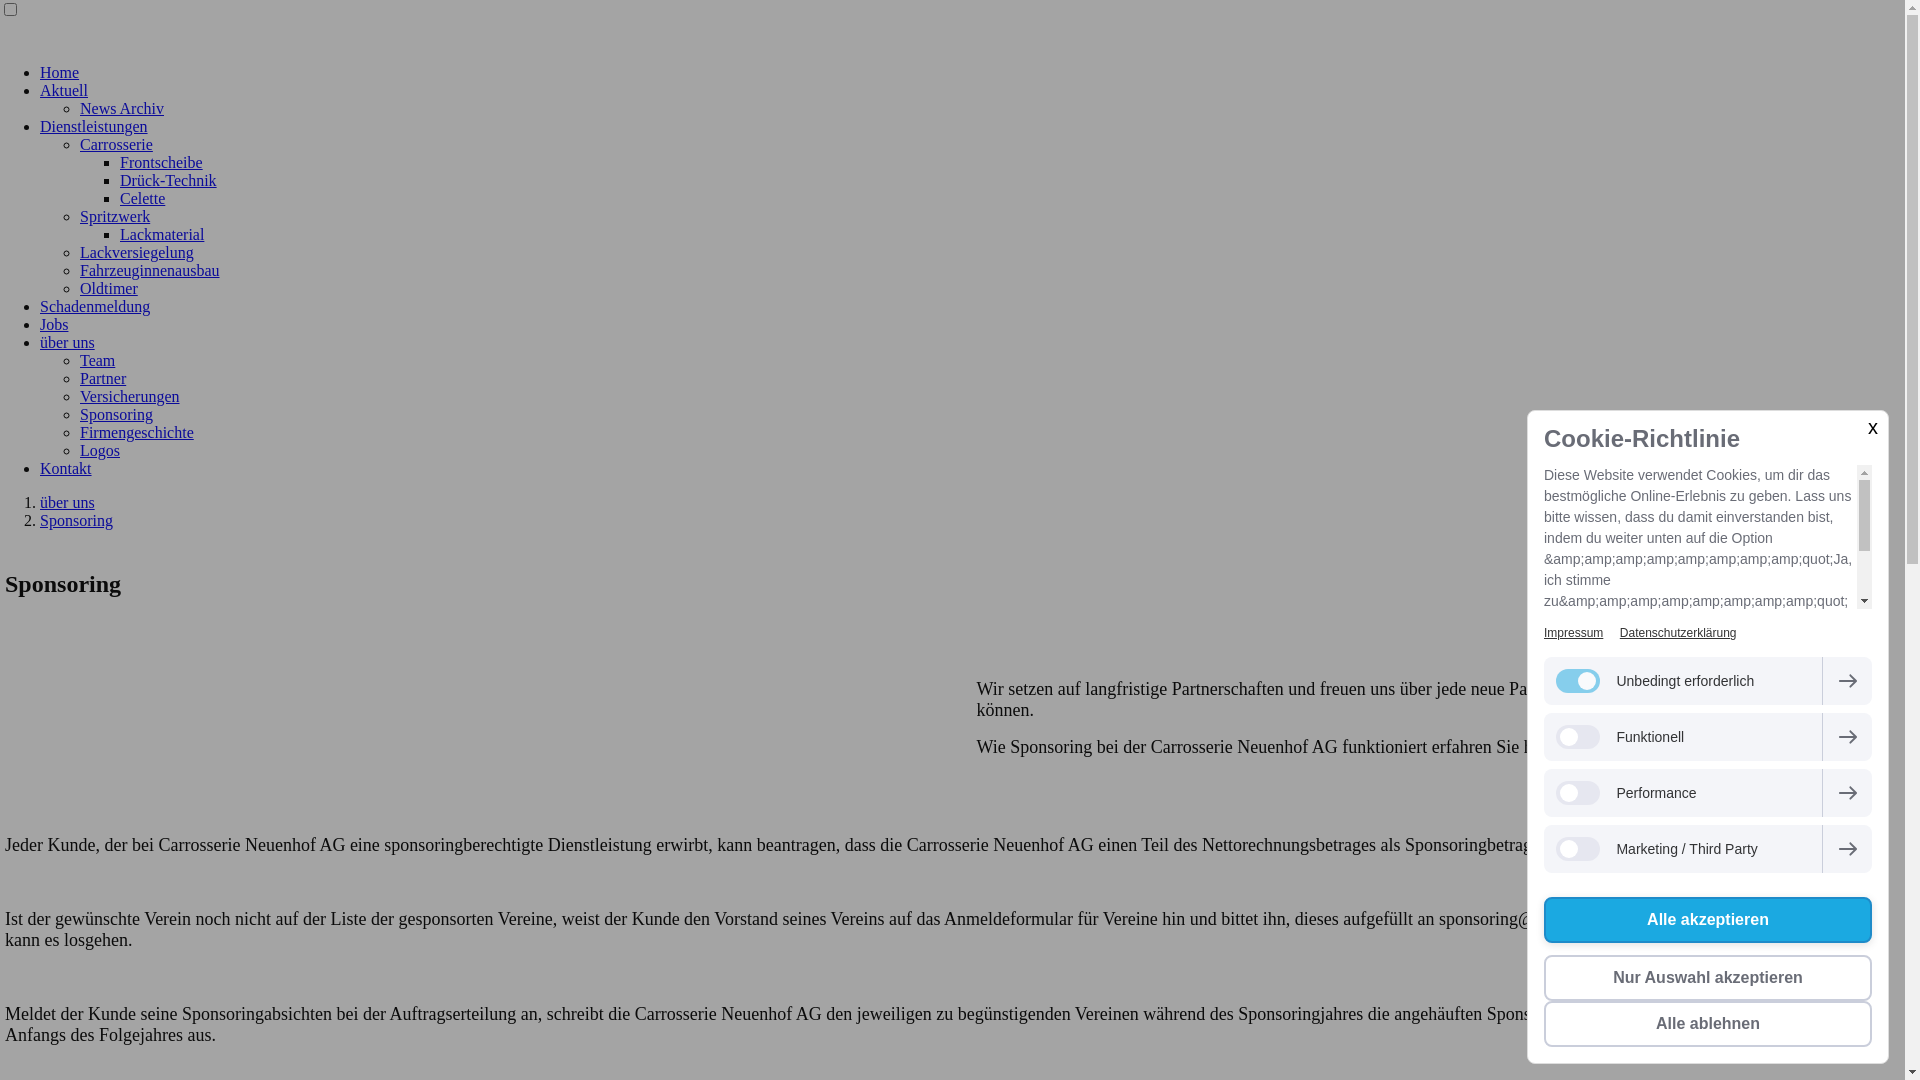  What do you see at coordinates (109, 288) in the screenshot?
I see `Oldtimer` at bounding box center [109, 288].